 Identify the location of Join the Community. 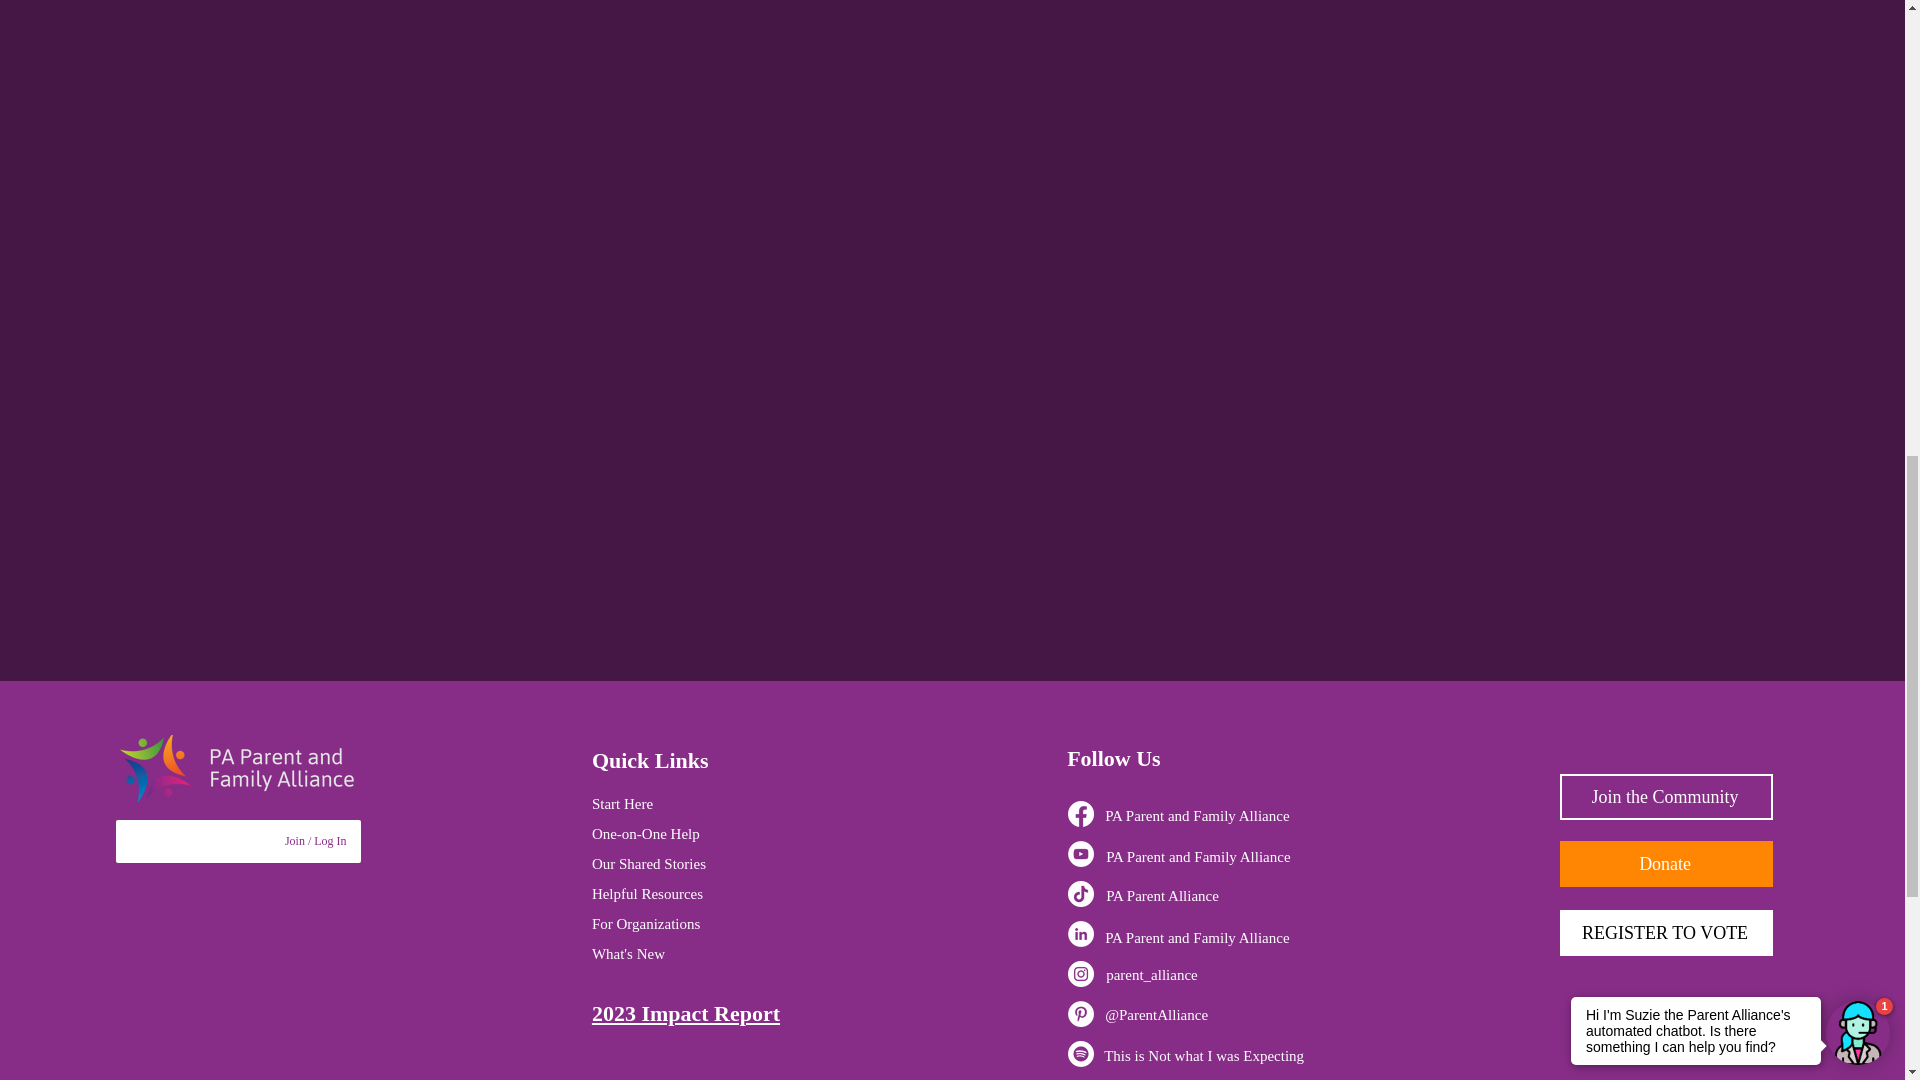
(1666, 796).